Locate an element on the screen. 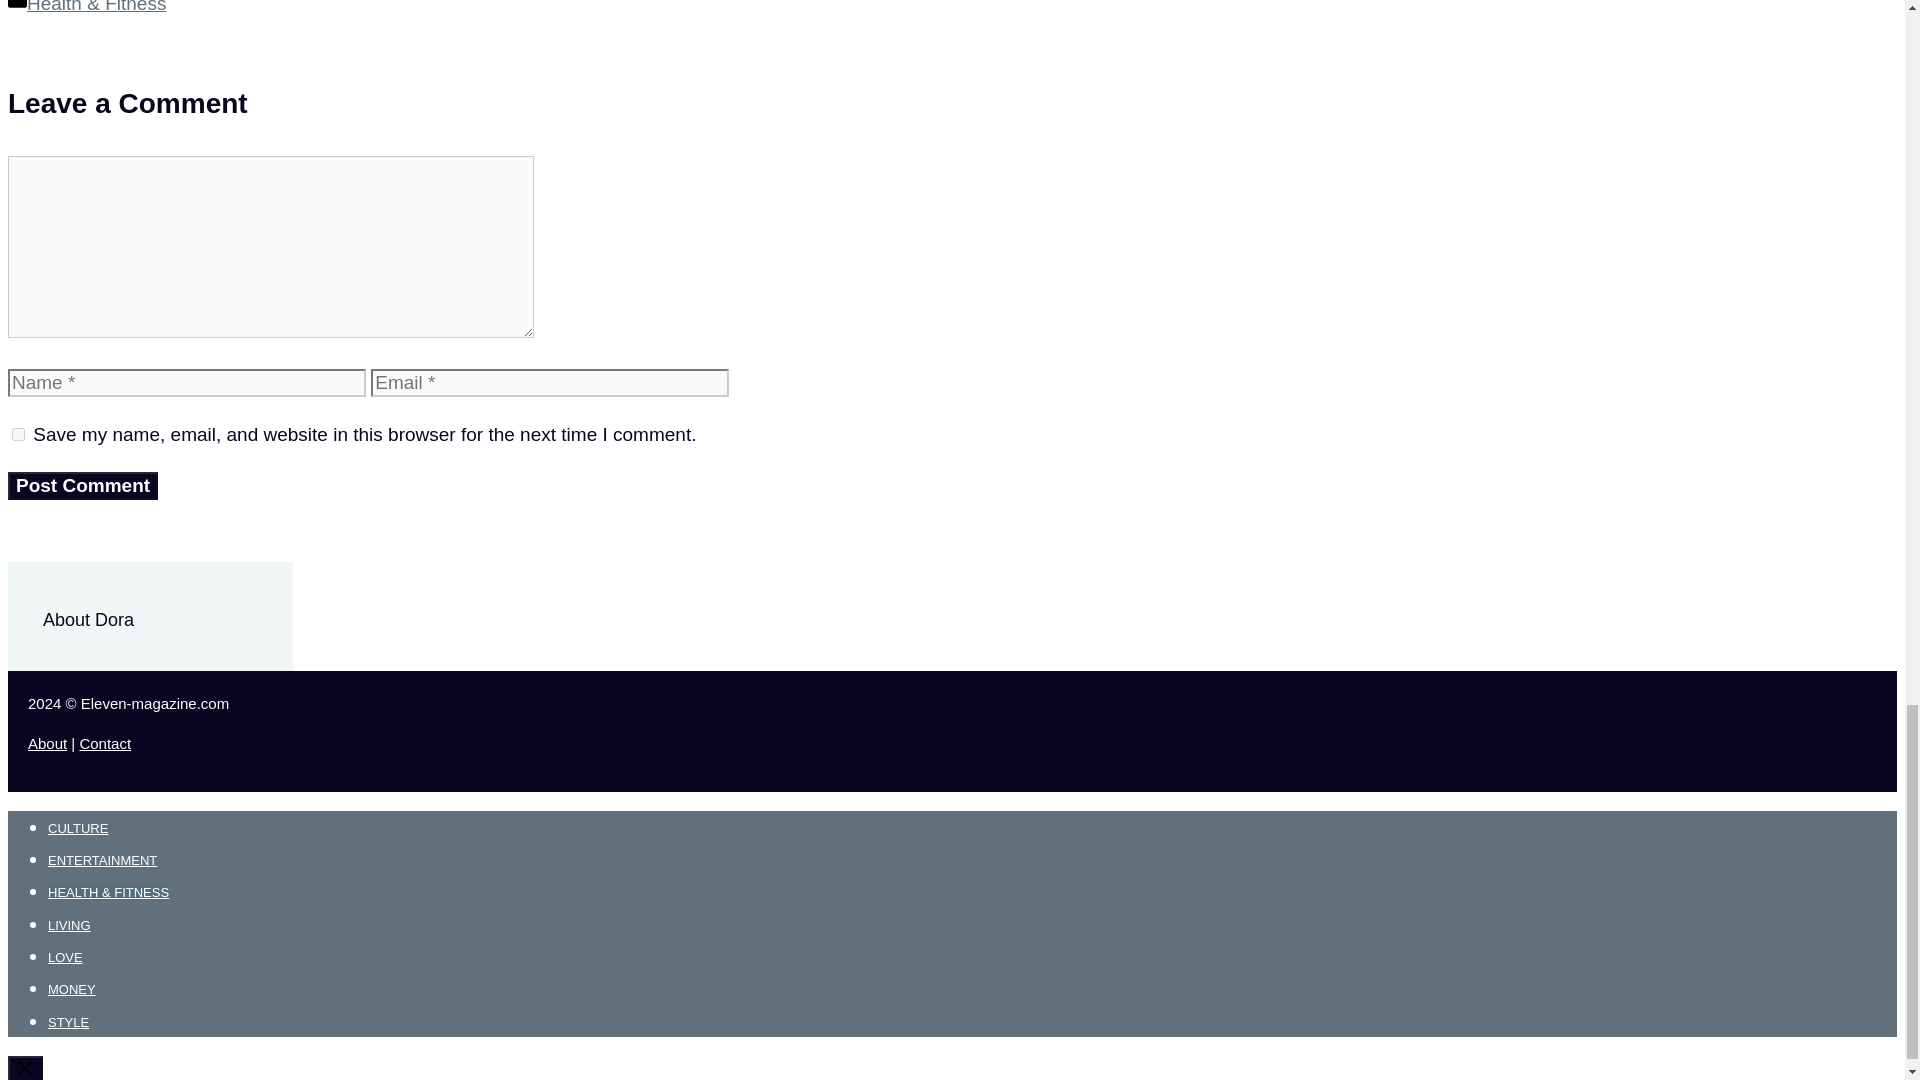 This screenshot has height=1080, width=1920. LOVE is located at coordinates (65, 958).